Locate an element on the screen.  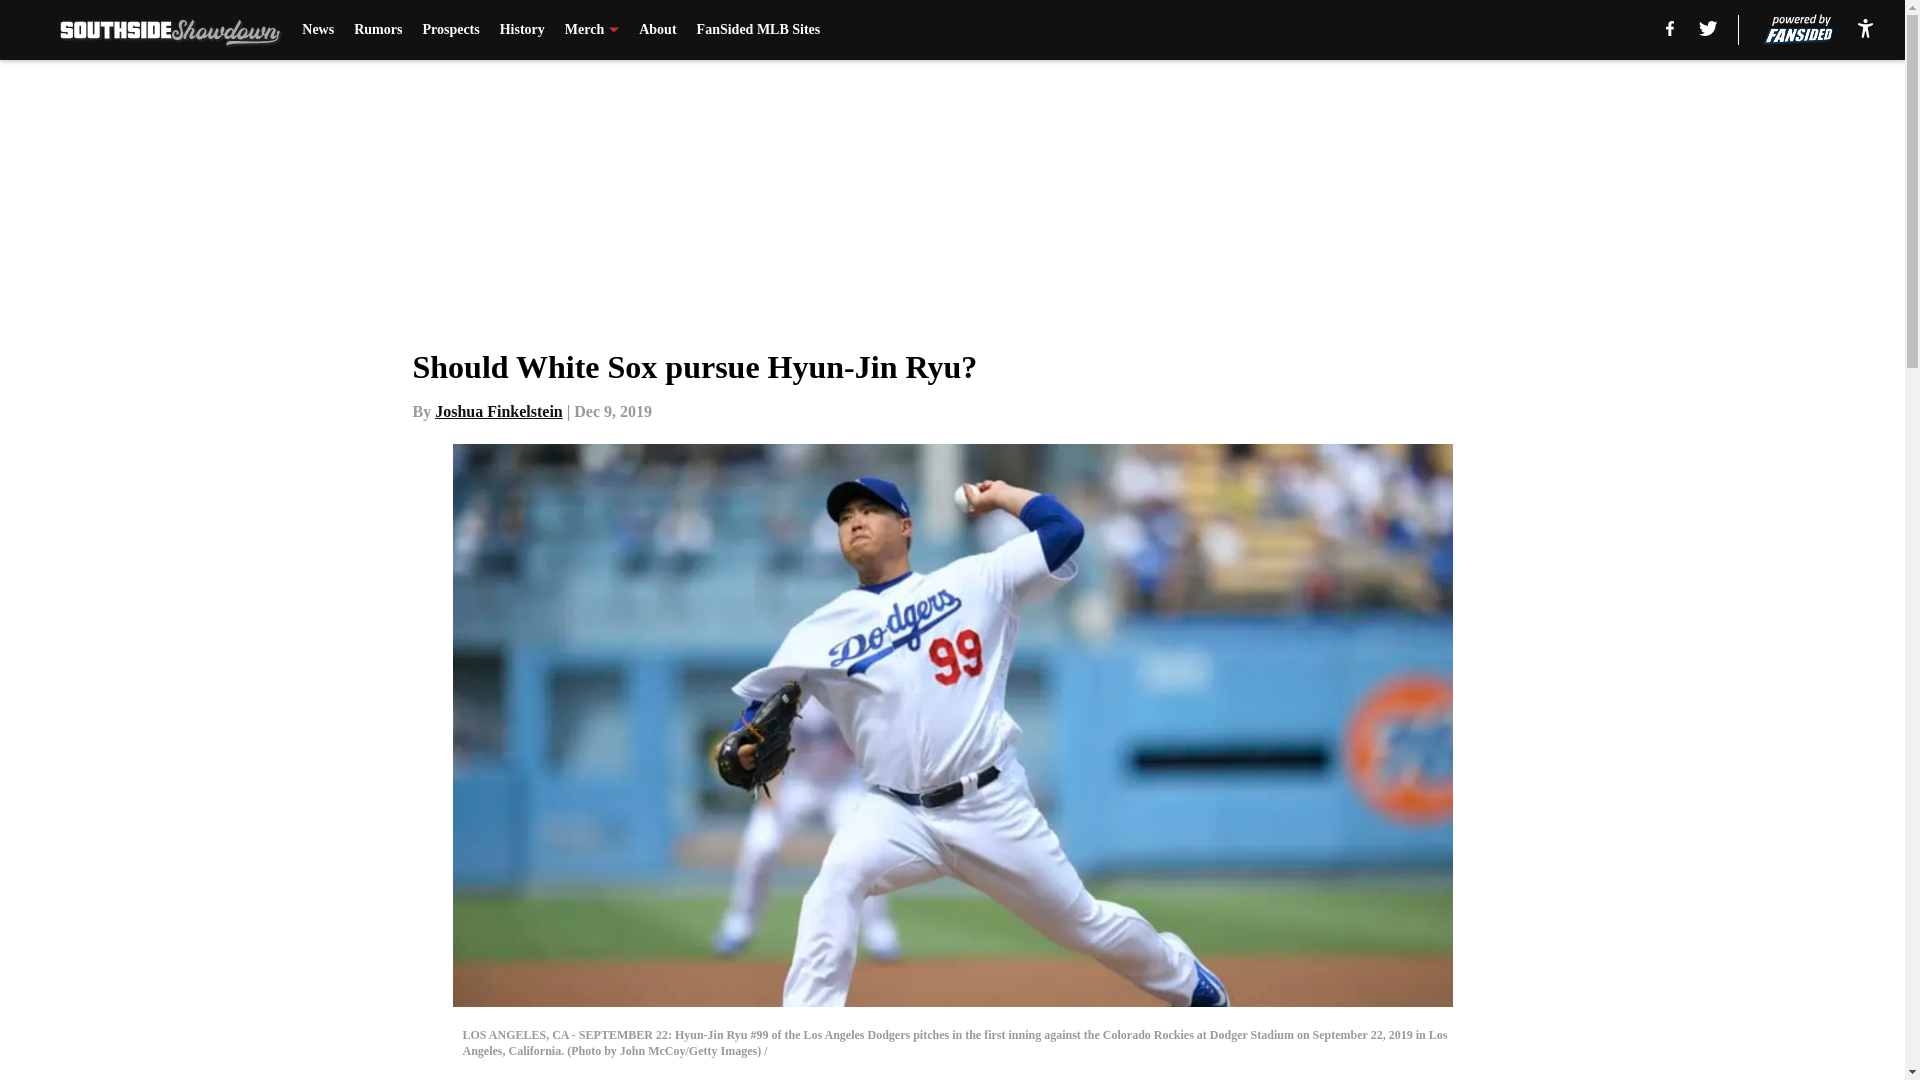
Prospects is located at coordinates (450, 30).